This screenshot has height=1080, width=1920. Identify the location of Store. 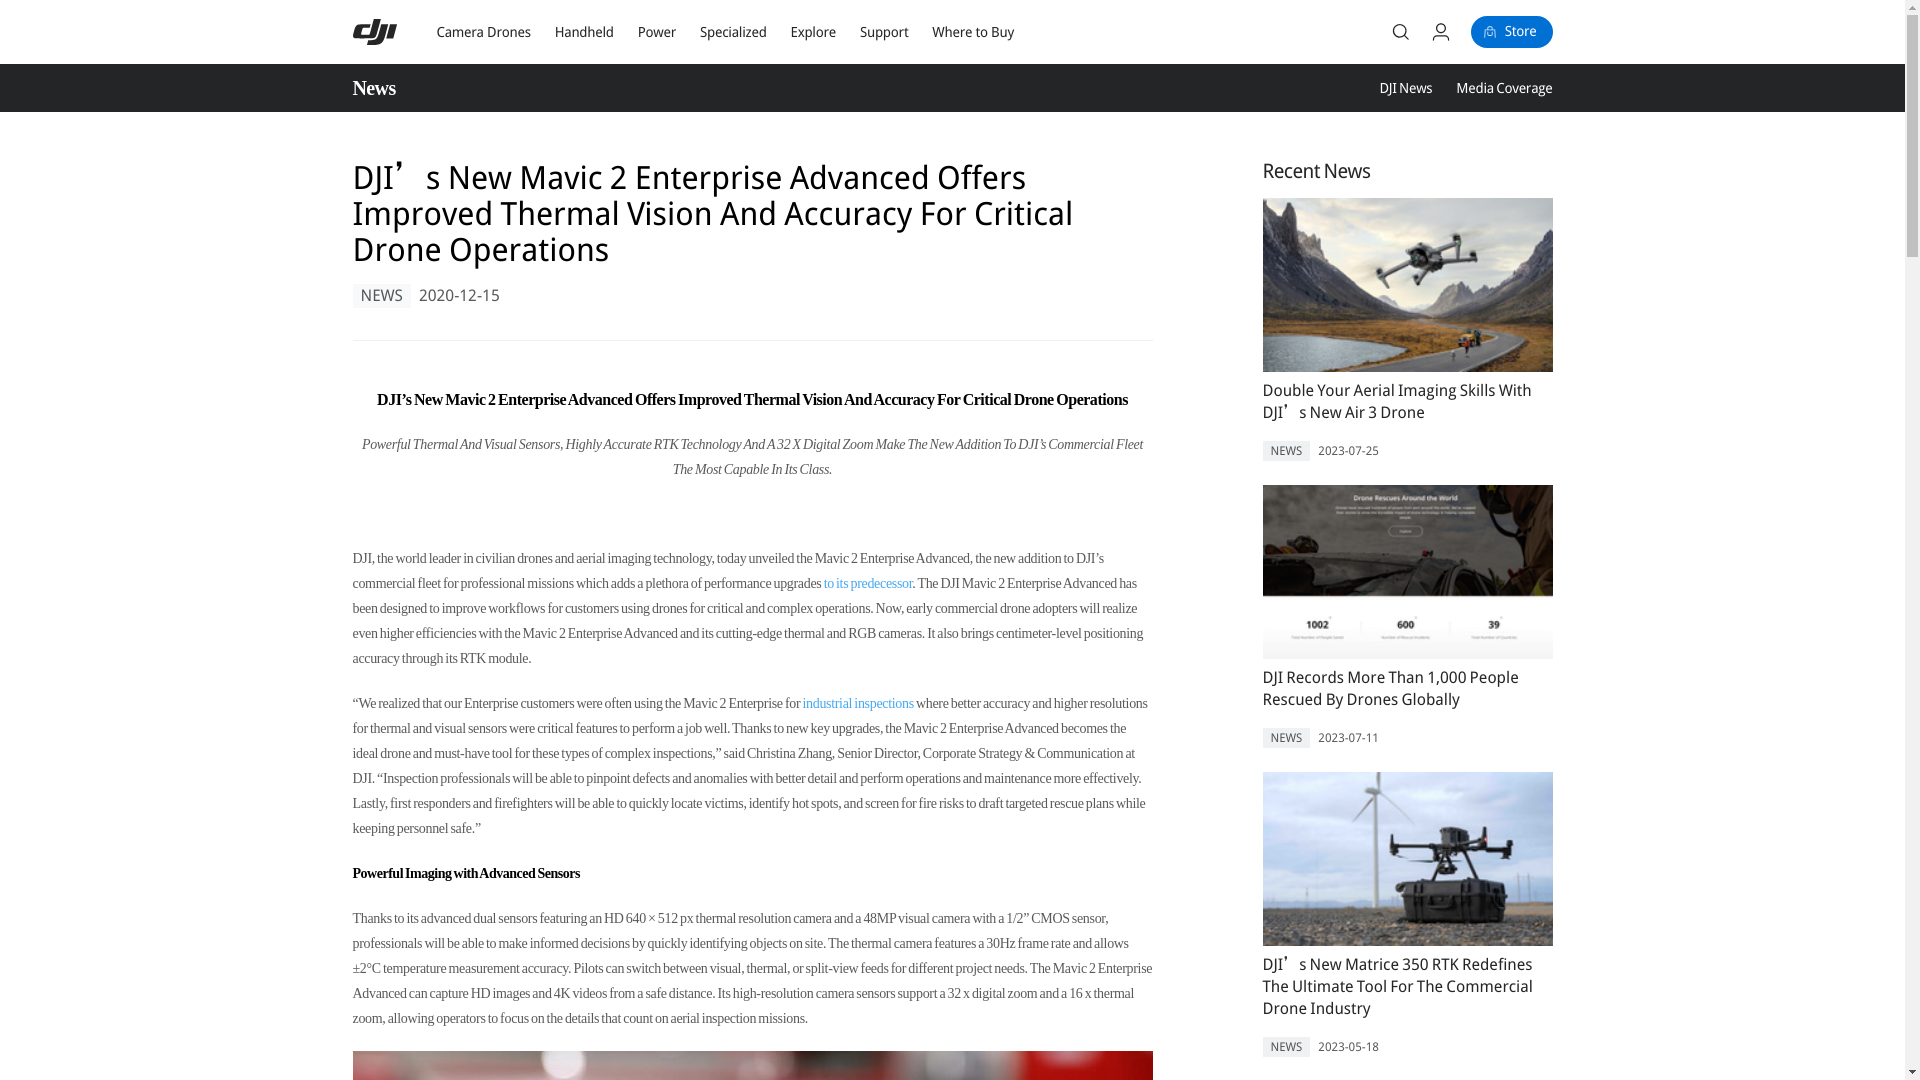
(1512, 32).